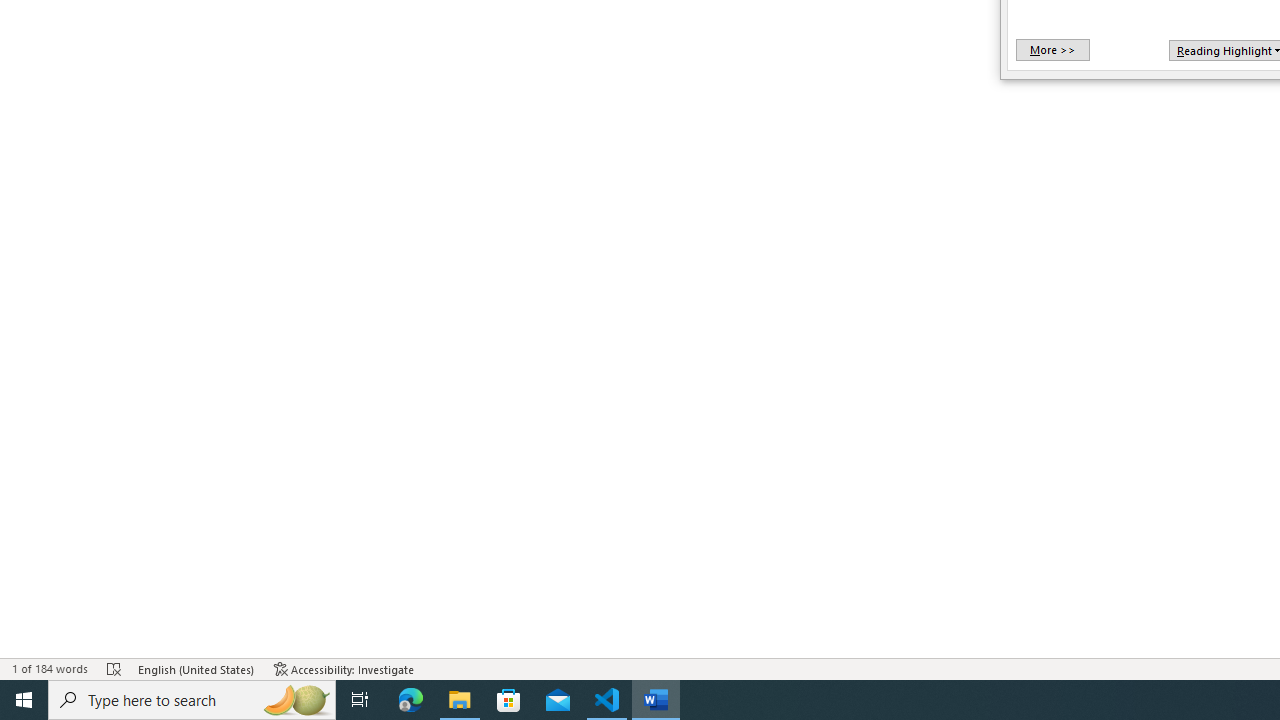  Describe the element at coordinates (656, 700) in the screenshot. I see `Word - 1 running window` at that location.